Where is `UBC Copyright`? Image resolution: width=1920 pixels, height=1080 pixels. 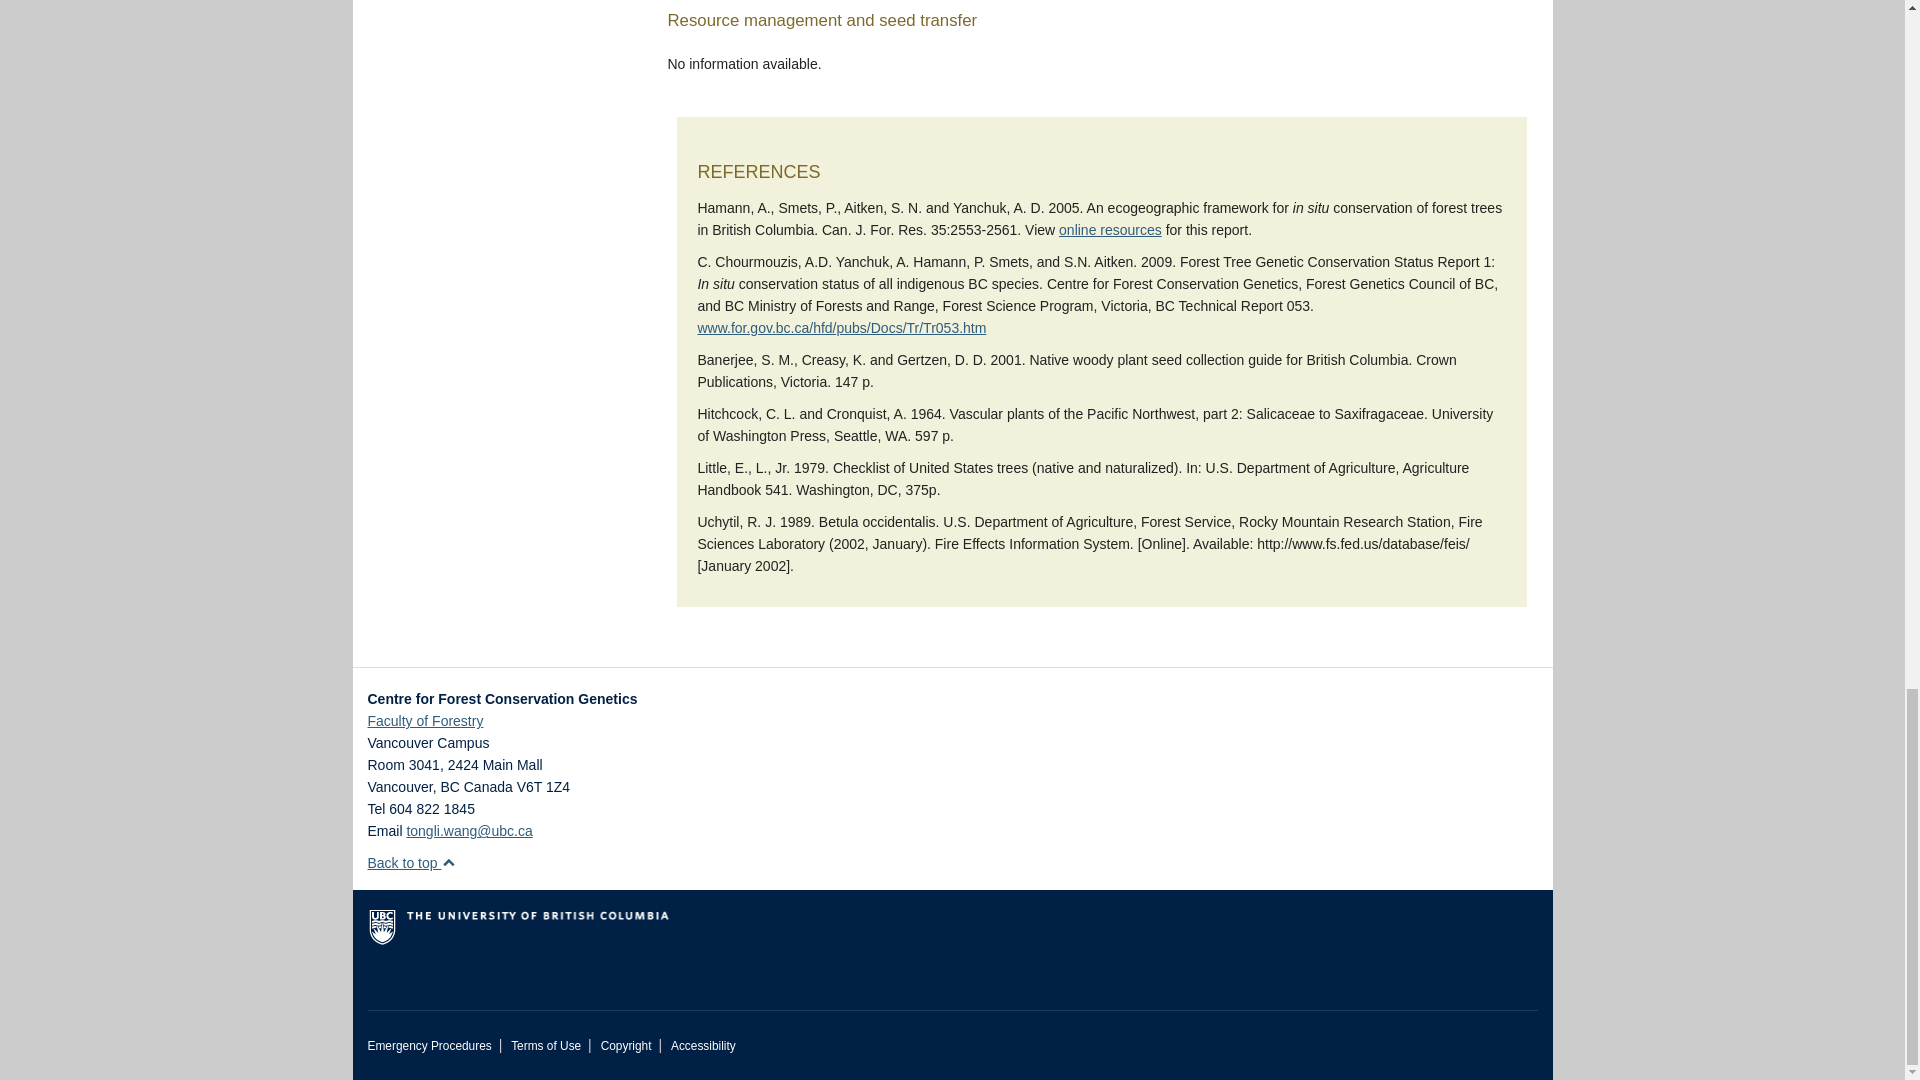
UBC Copyright is located at coordinates (626, 1046).